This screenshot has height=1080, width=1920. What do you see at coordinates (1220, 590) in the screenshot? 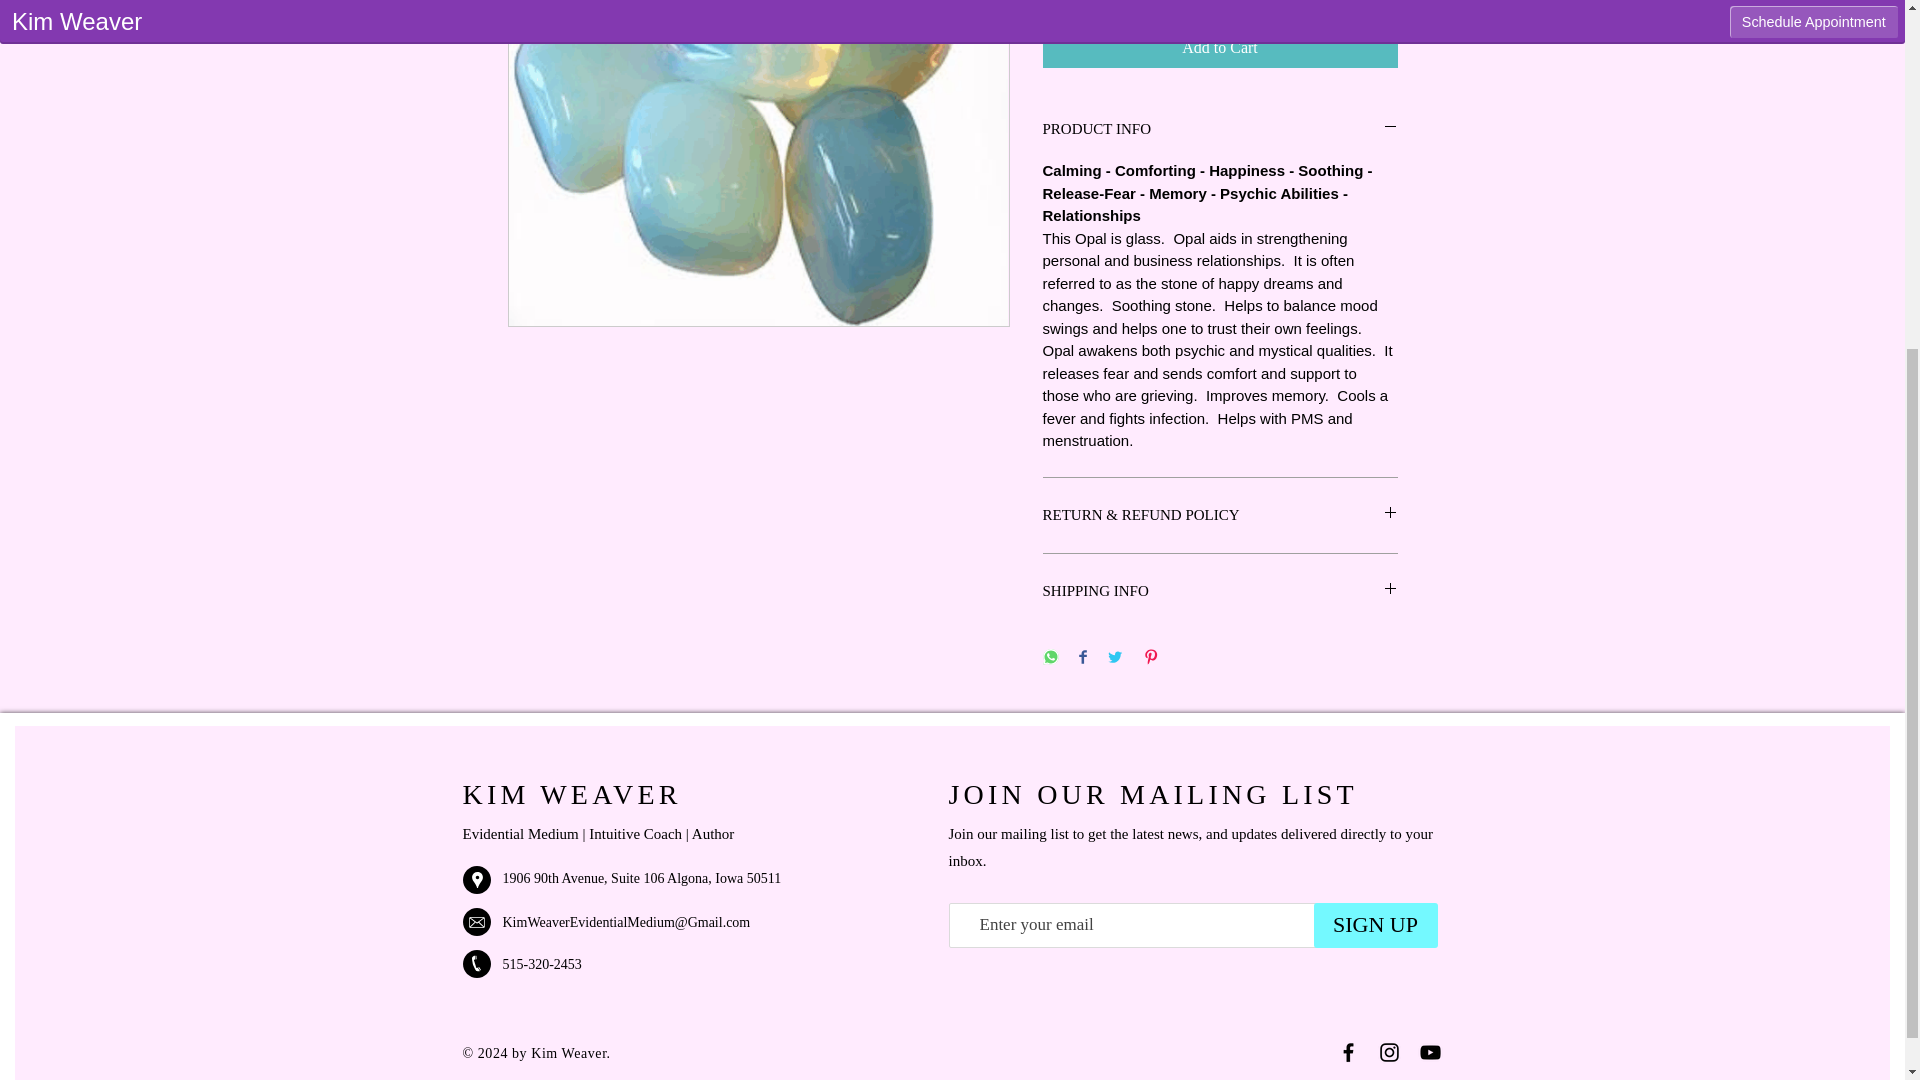
I see `SHIPPING INFO` at bounding box center [1220, 590].